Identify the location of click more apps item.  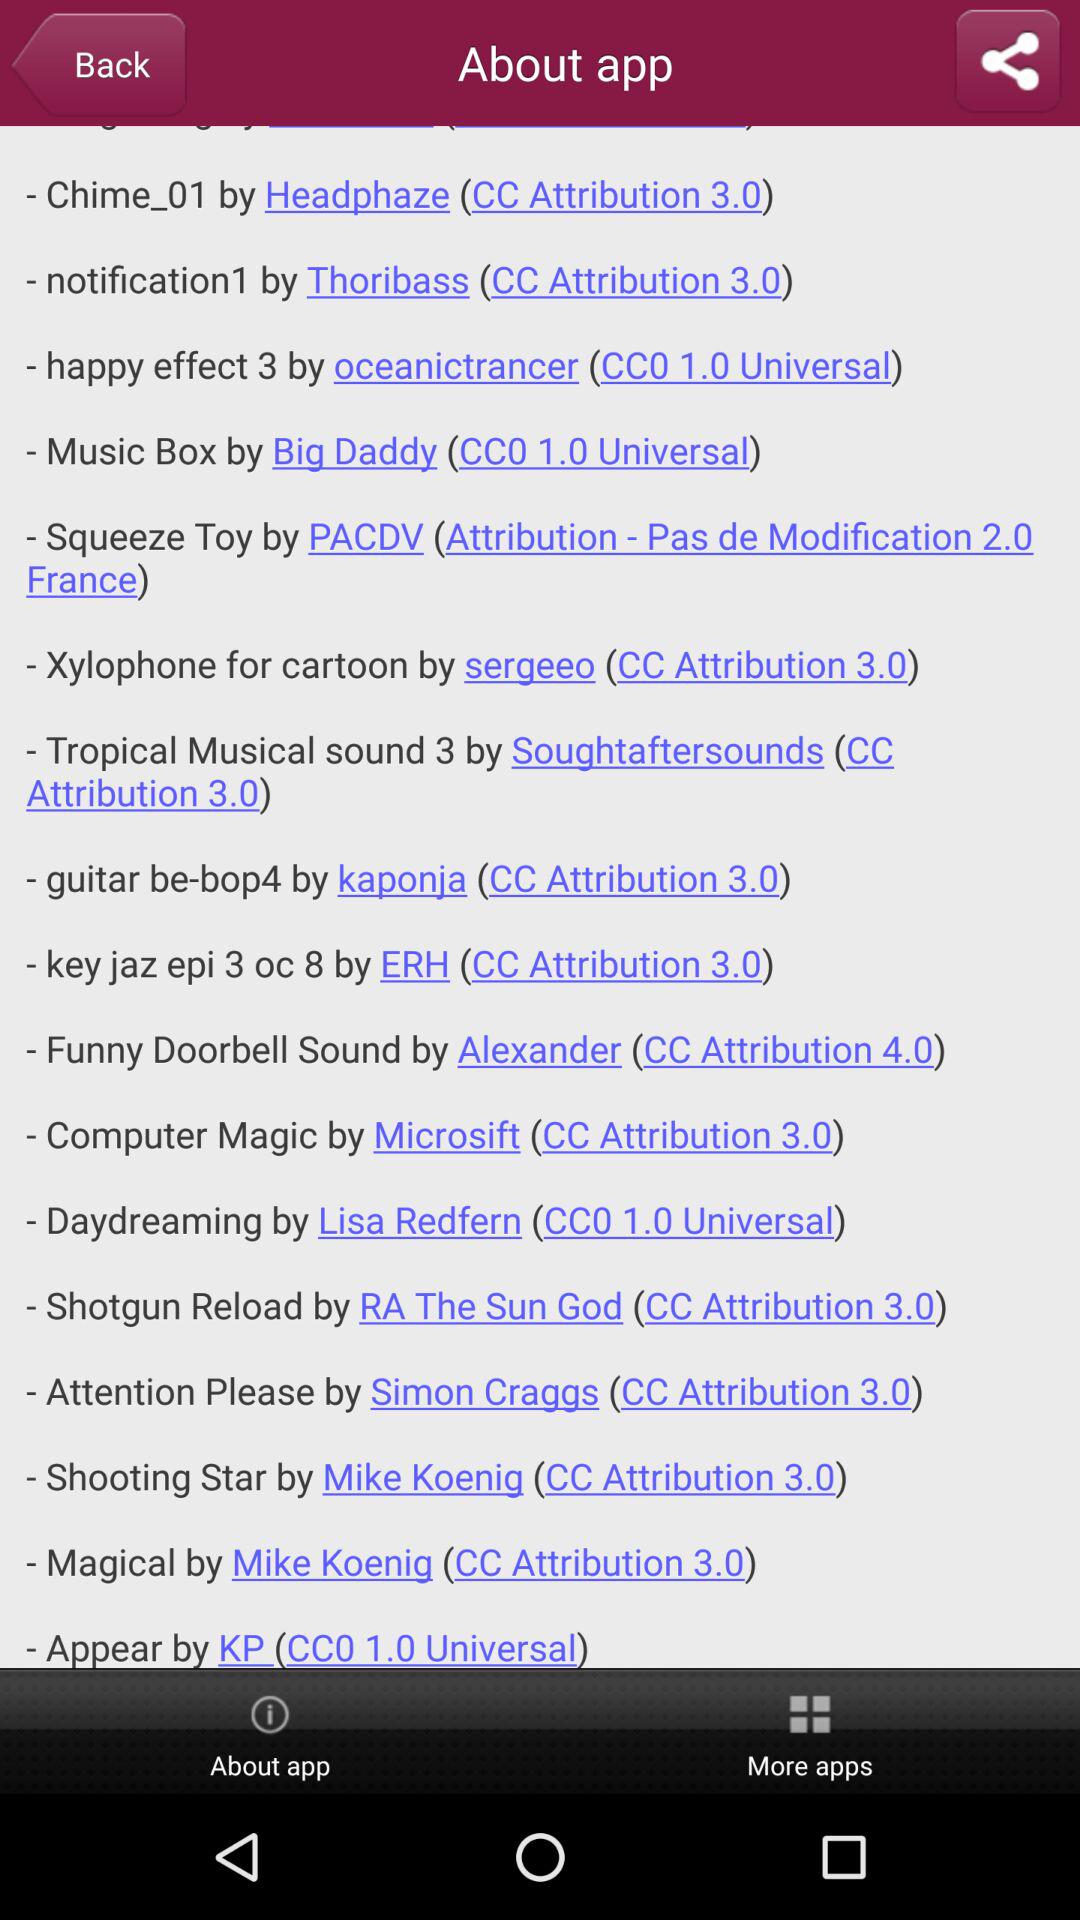
(810, 1733).